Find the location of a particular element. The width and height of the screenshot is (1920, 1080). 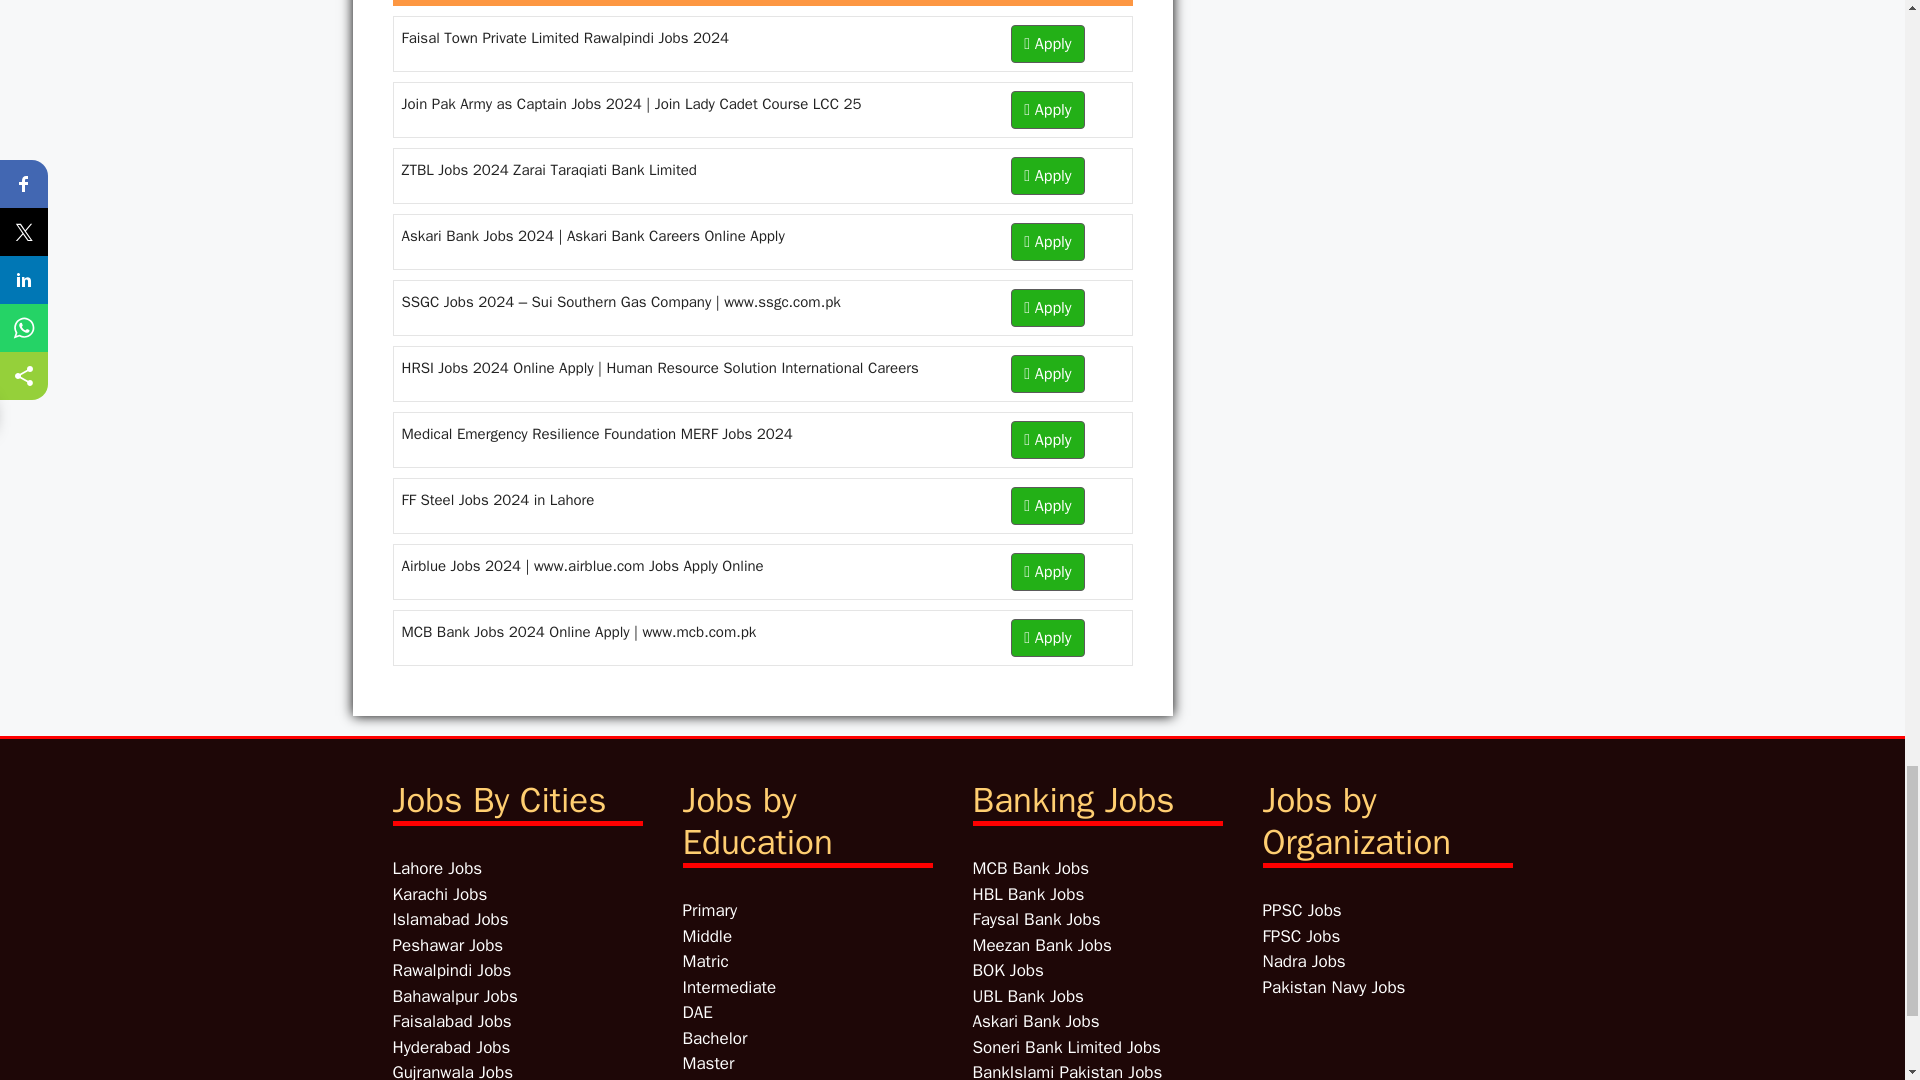

Medical Emergency Resilience Foundation MERF Jobs 2024 is located at coordinates (596, 434).